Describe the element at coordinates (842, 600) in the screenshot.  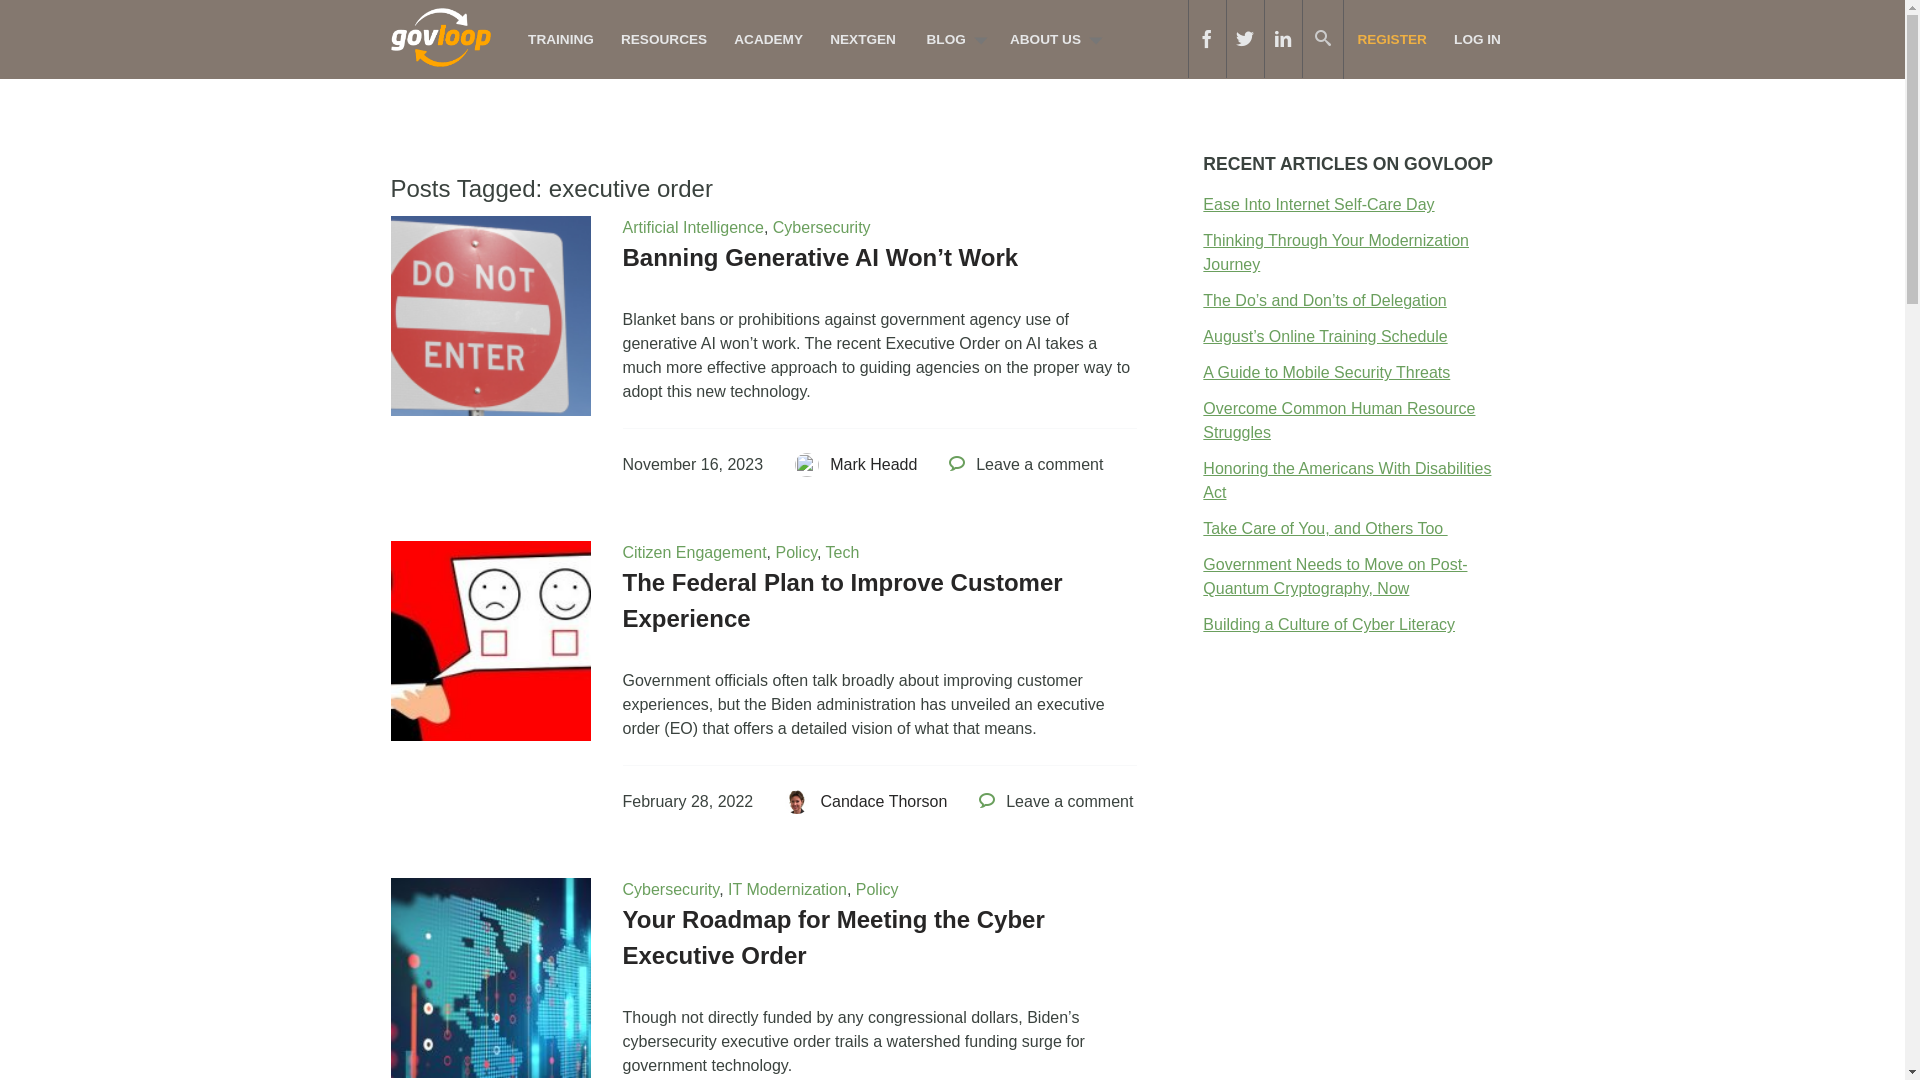
I see `The Federal Plan to Improve Customer Experience` at that location.